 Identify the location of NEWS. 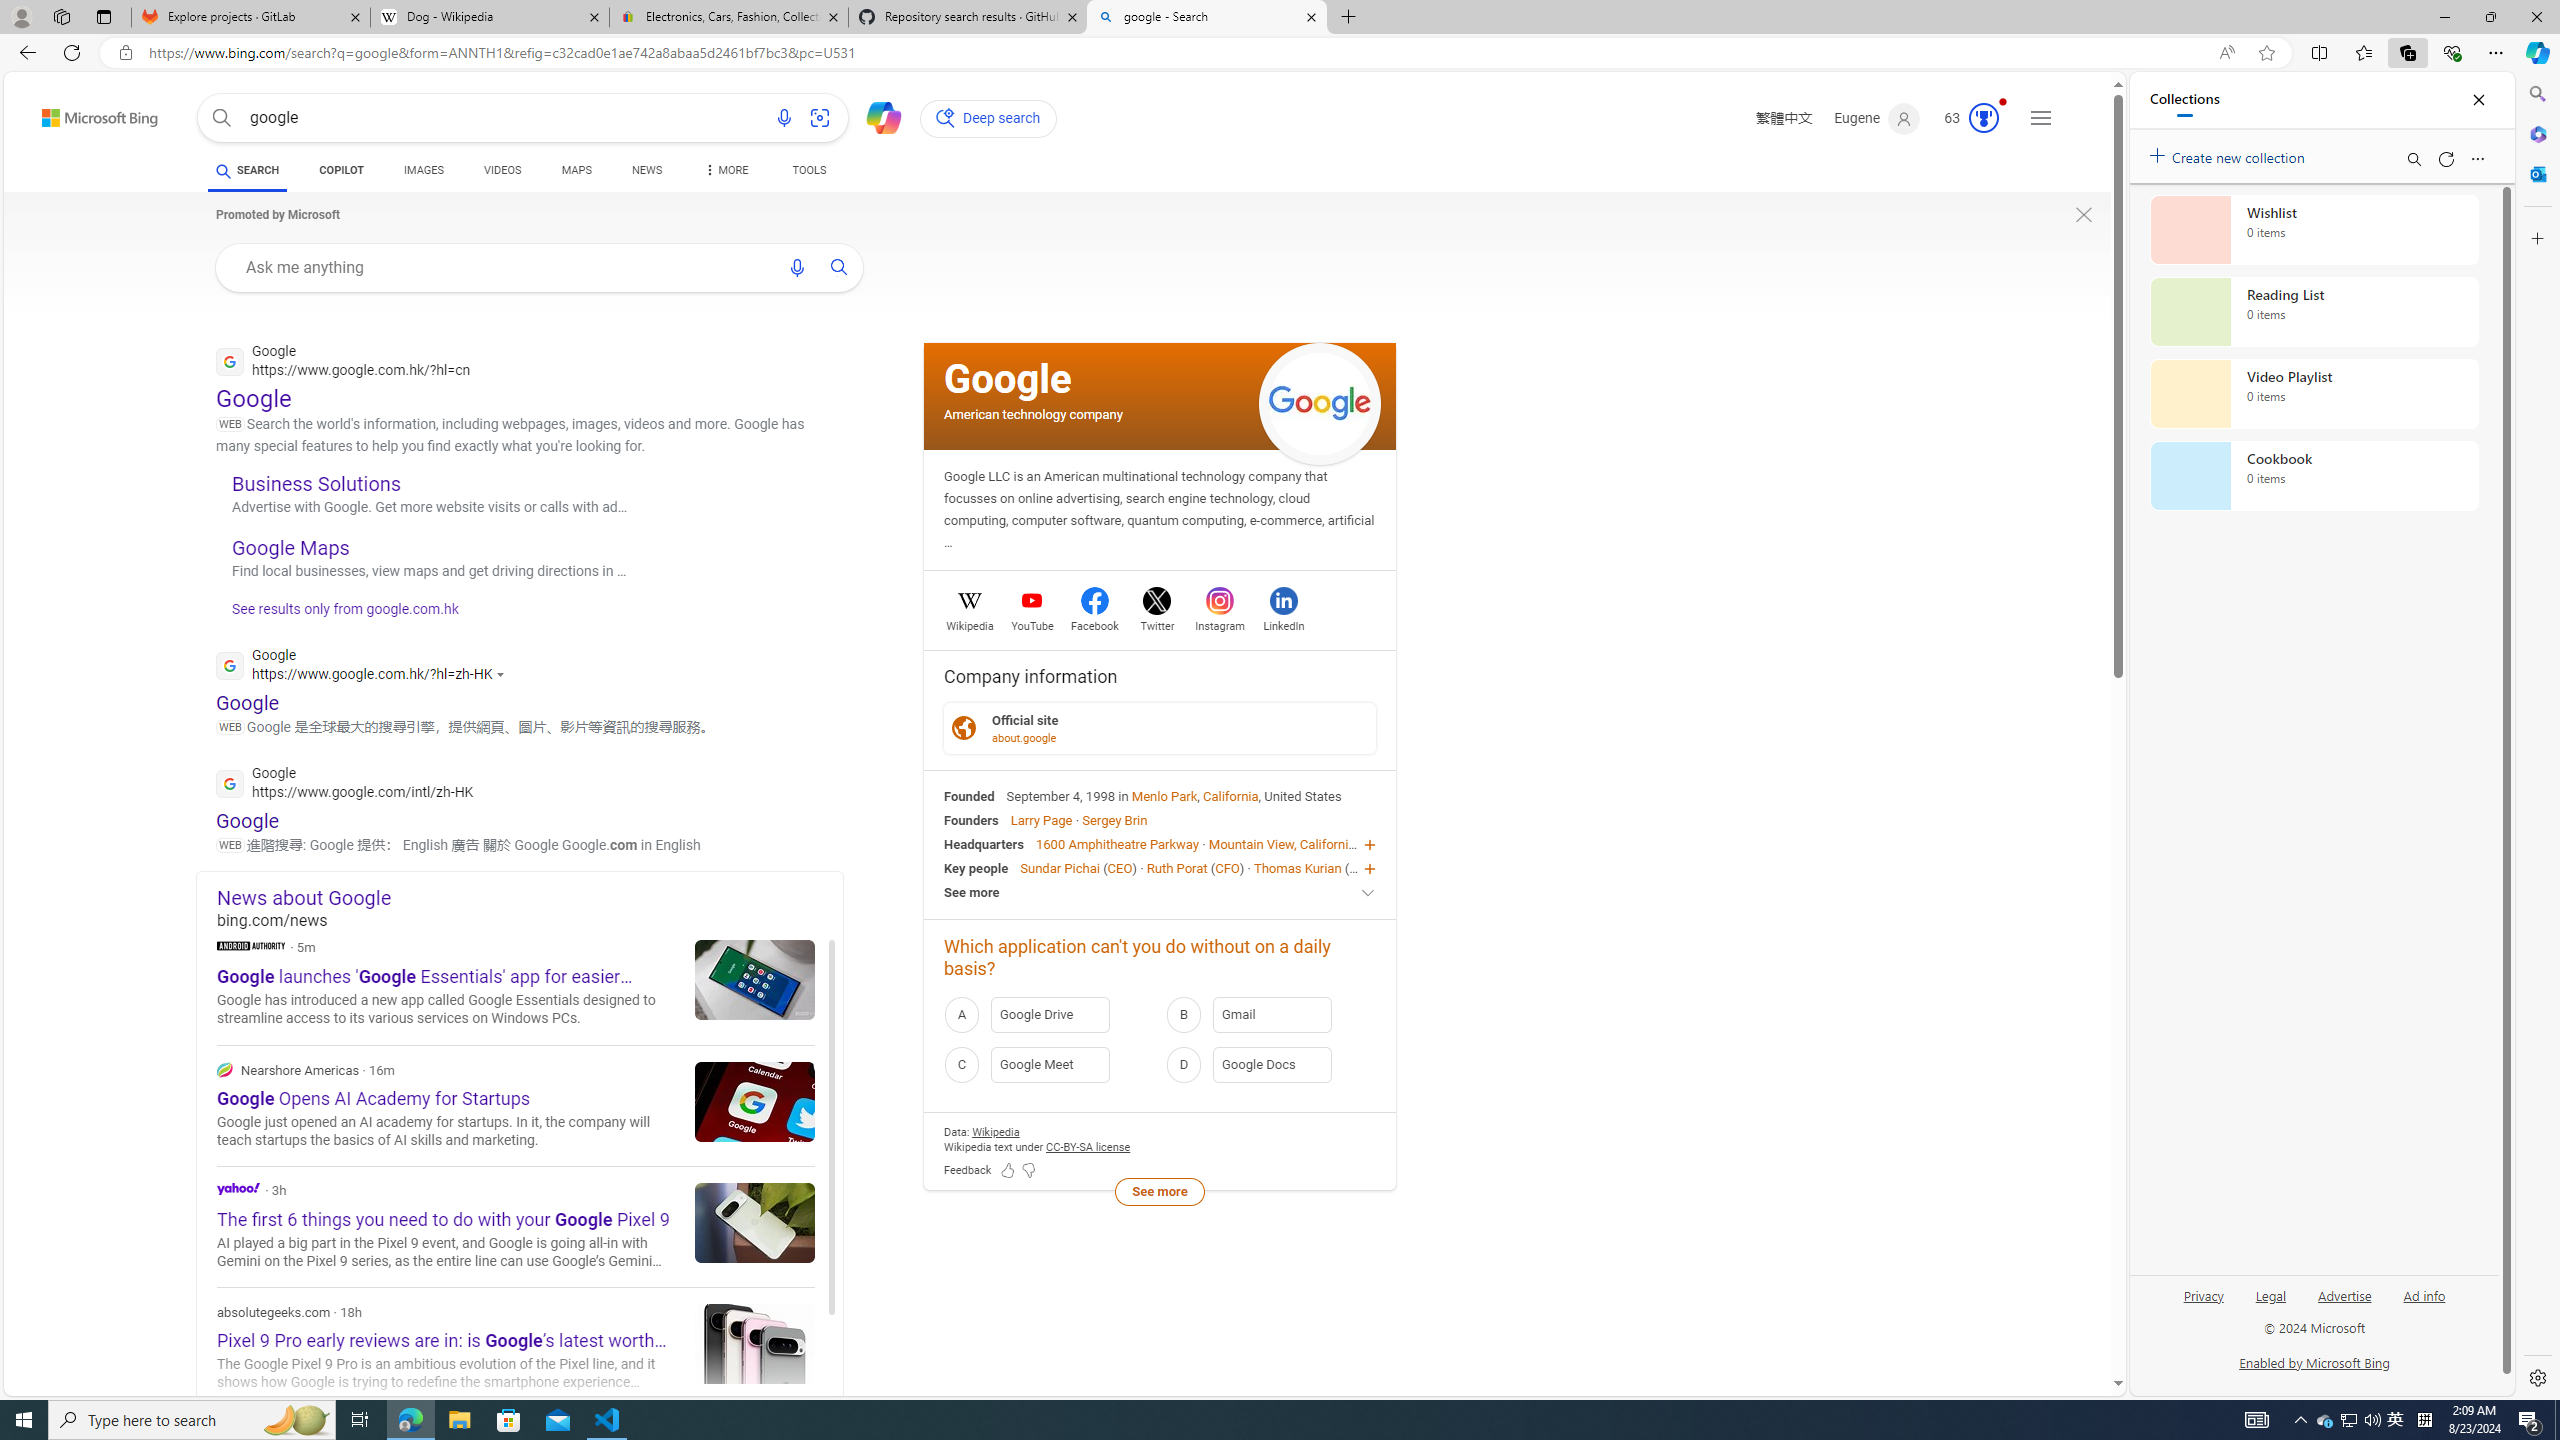
(646, 170).